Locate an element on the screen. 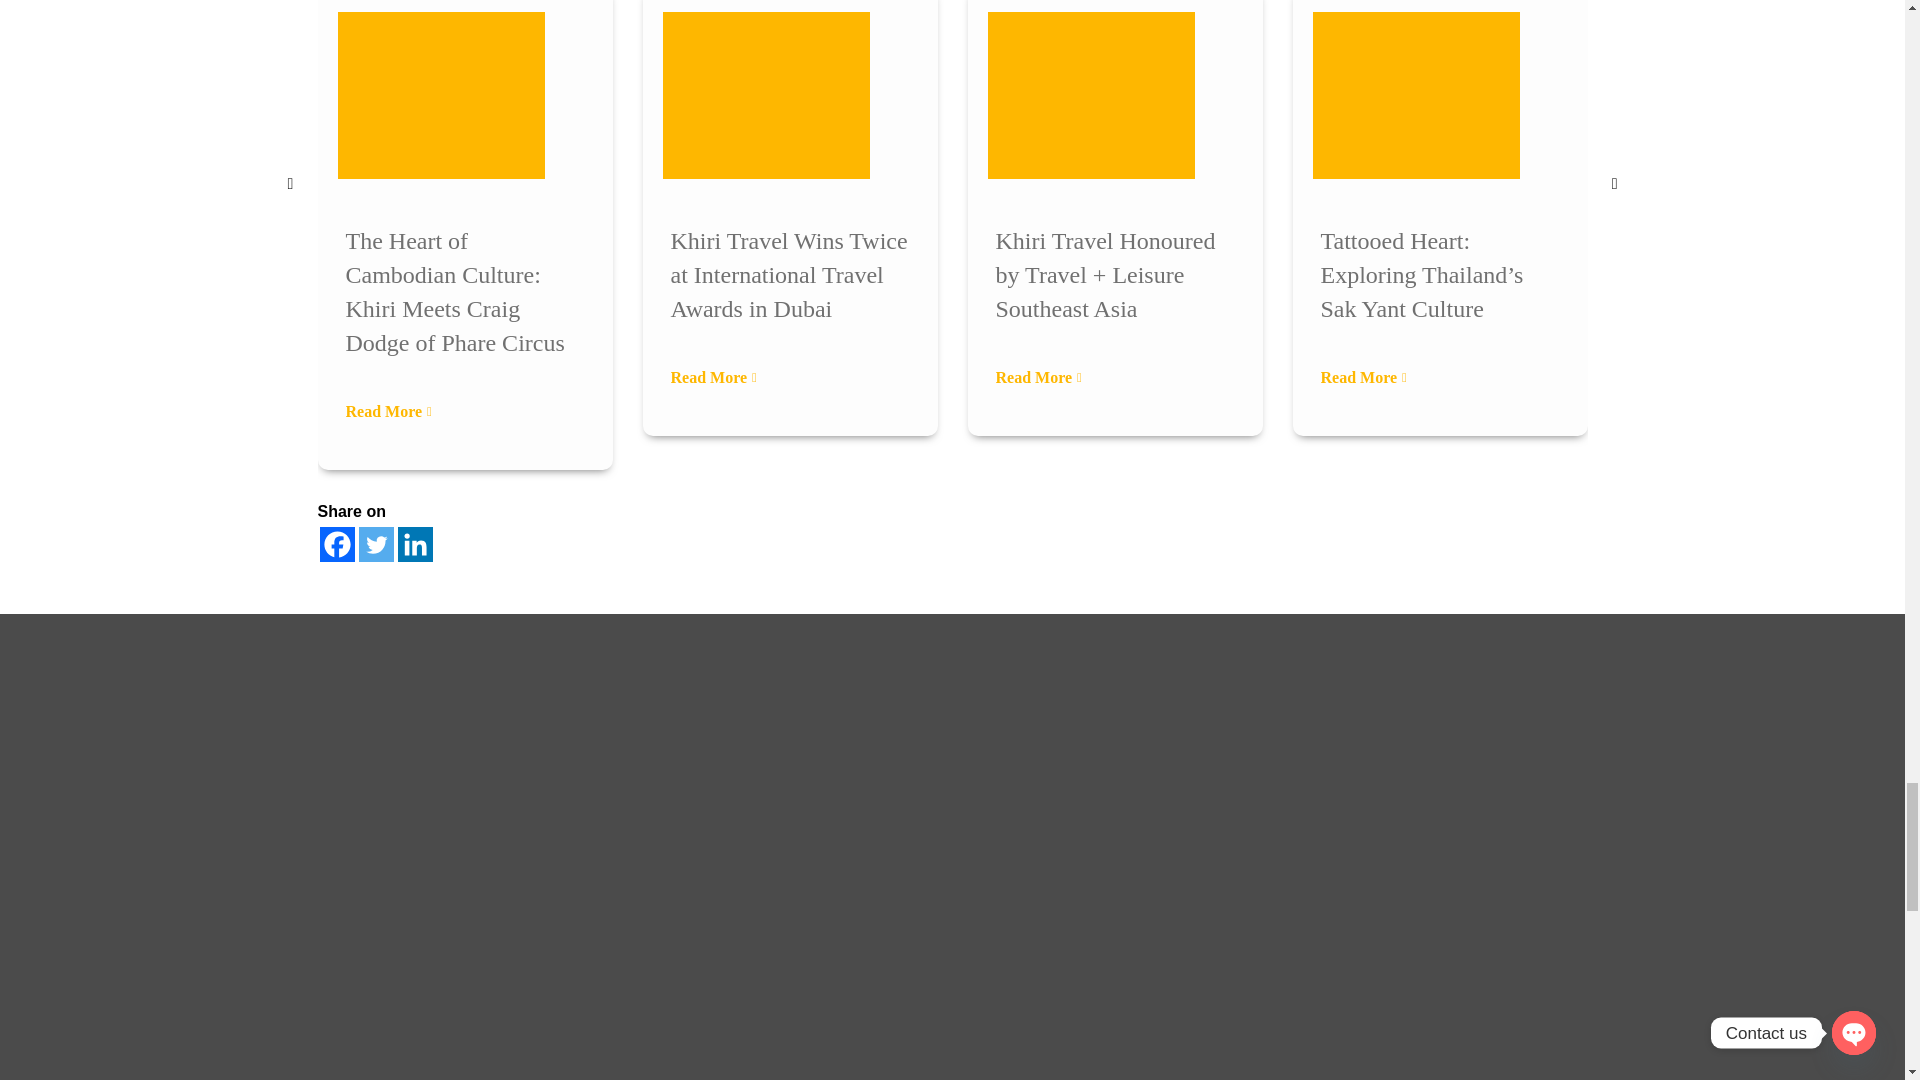 The height and width of the screenshot is (1080, 1920). Twitter is located at coordinates (375, 544).